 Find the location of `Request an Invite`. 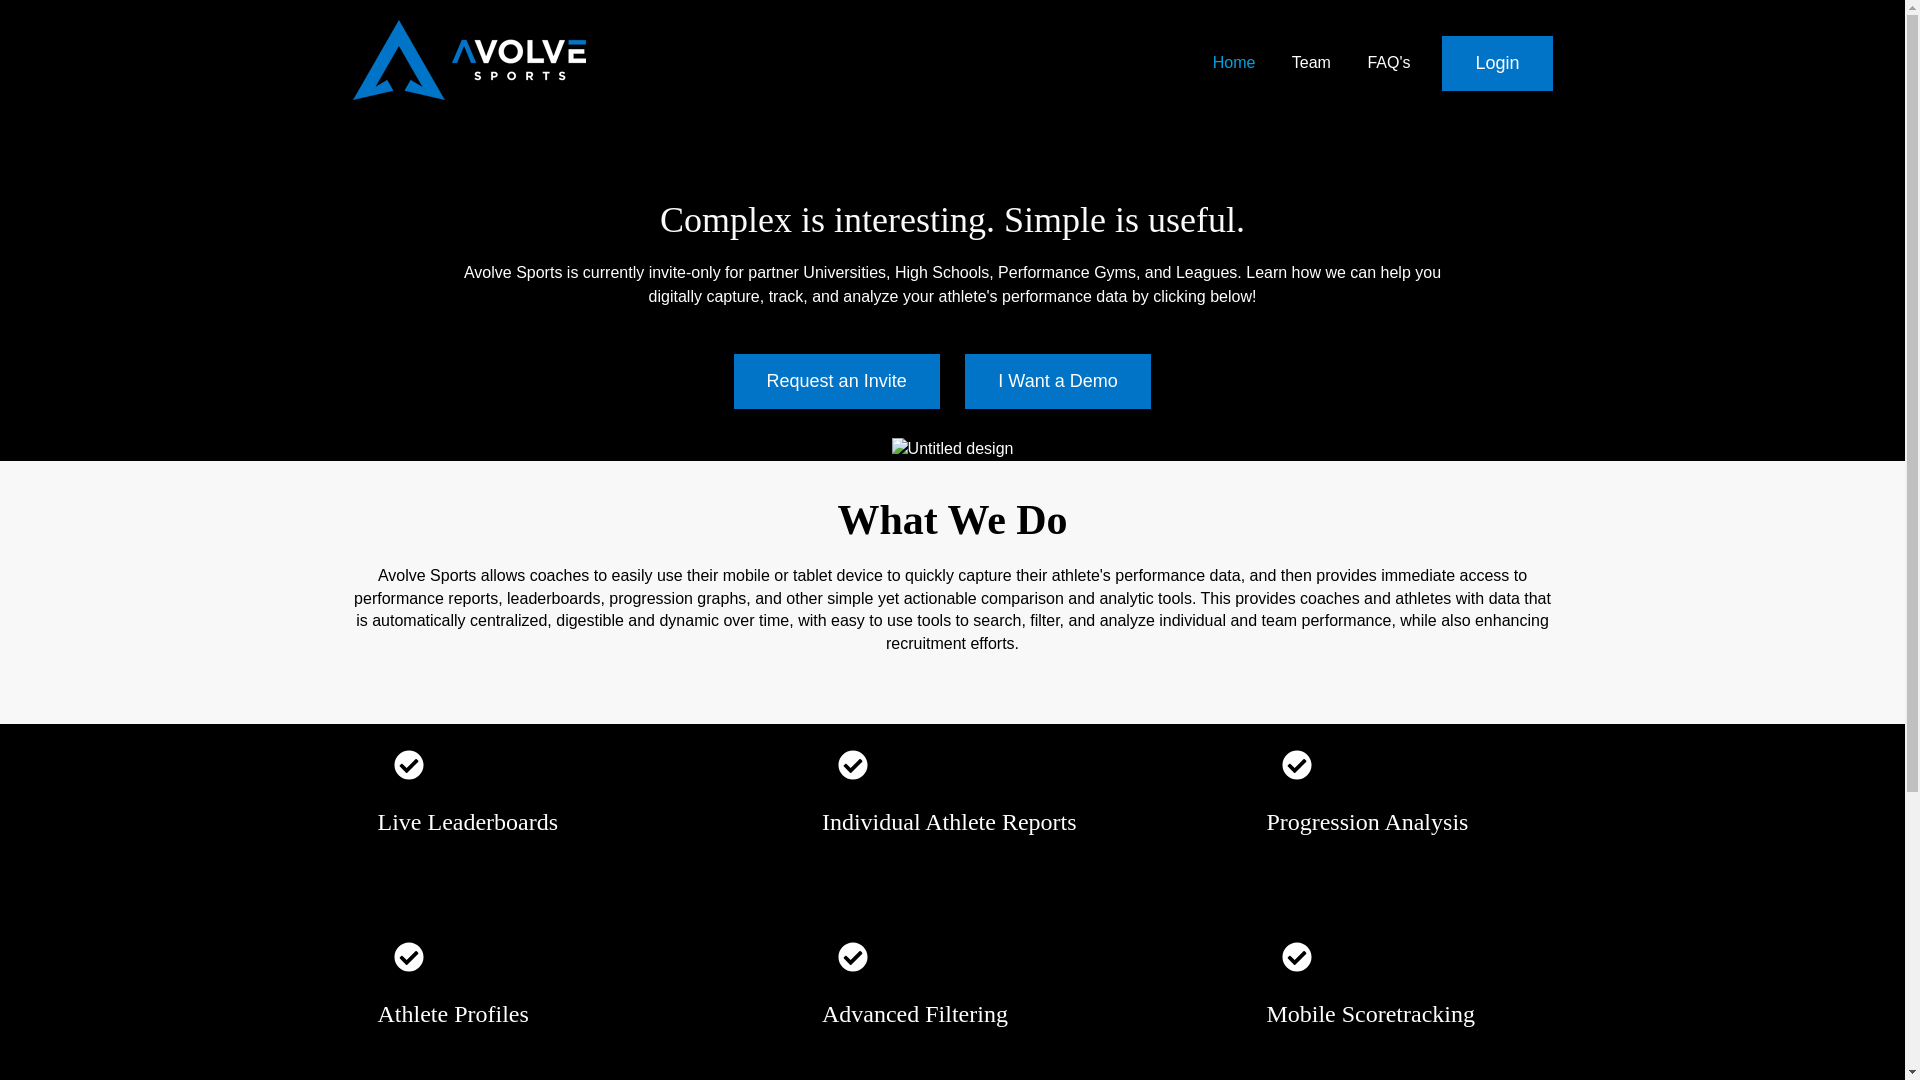

Request an Invite is located at coordinates (836, 382).